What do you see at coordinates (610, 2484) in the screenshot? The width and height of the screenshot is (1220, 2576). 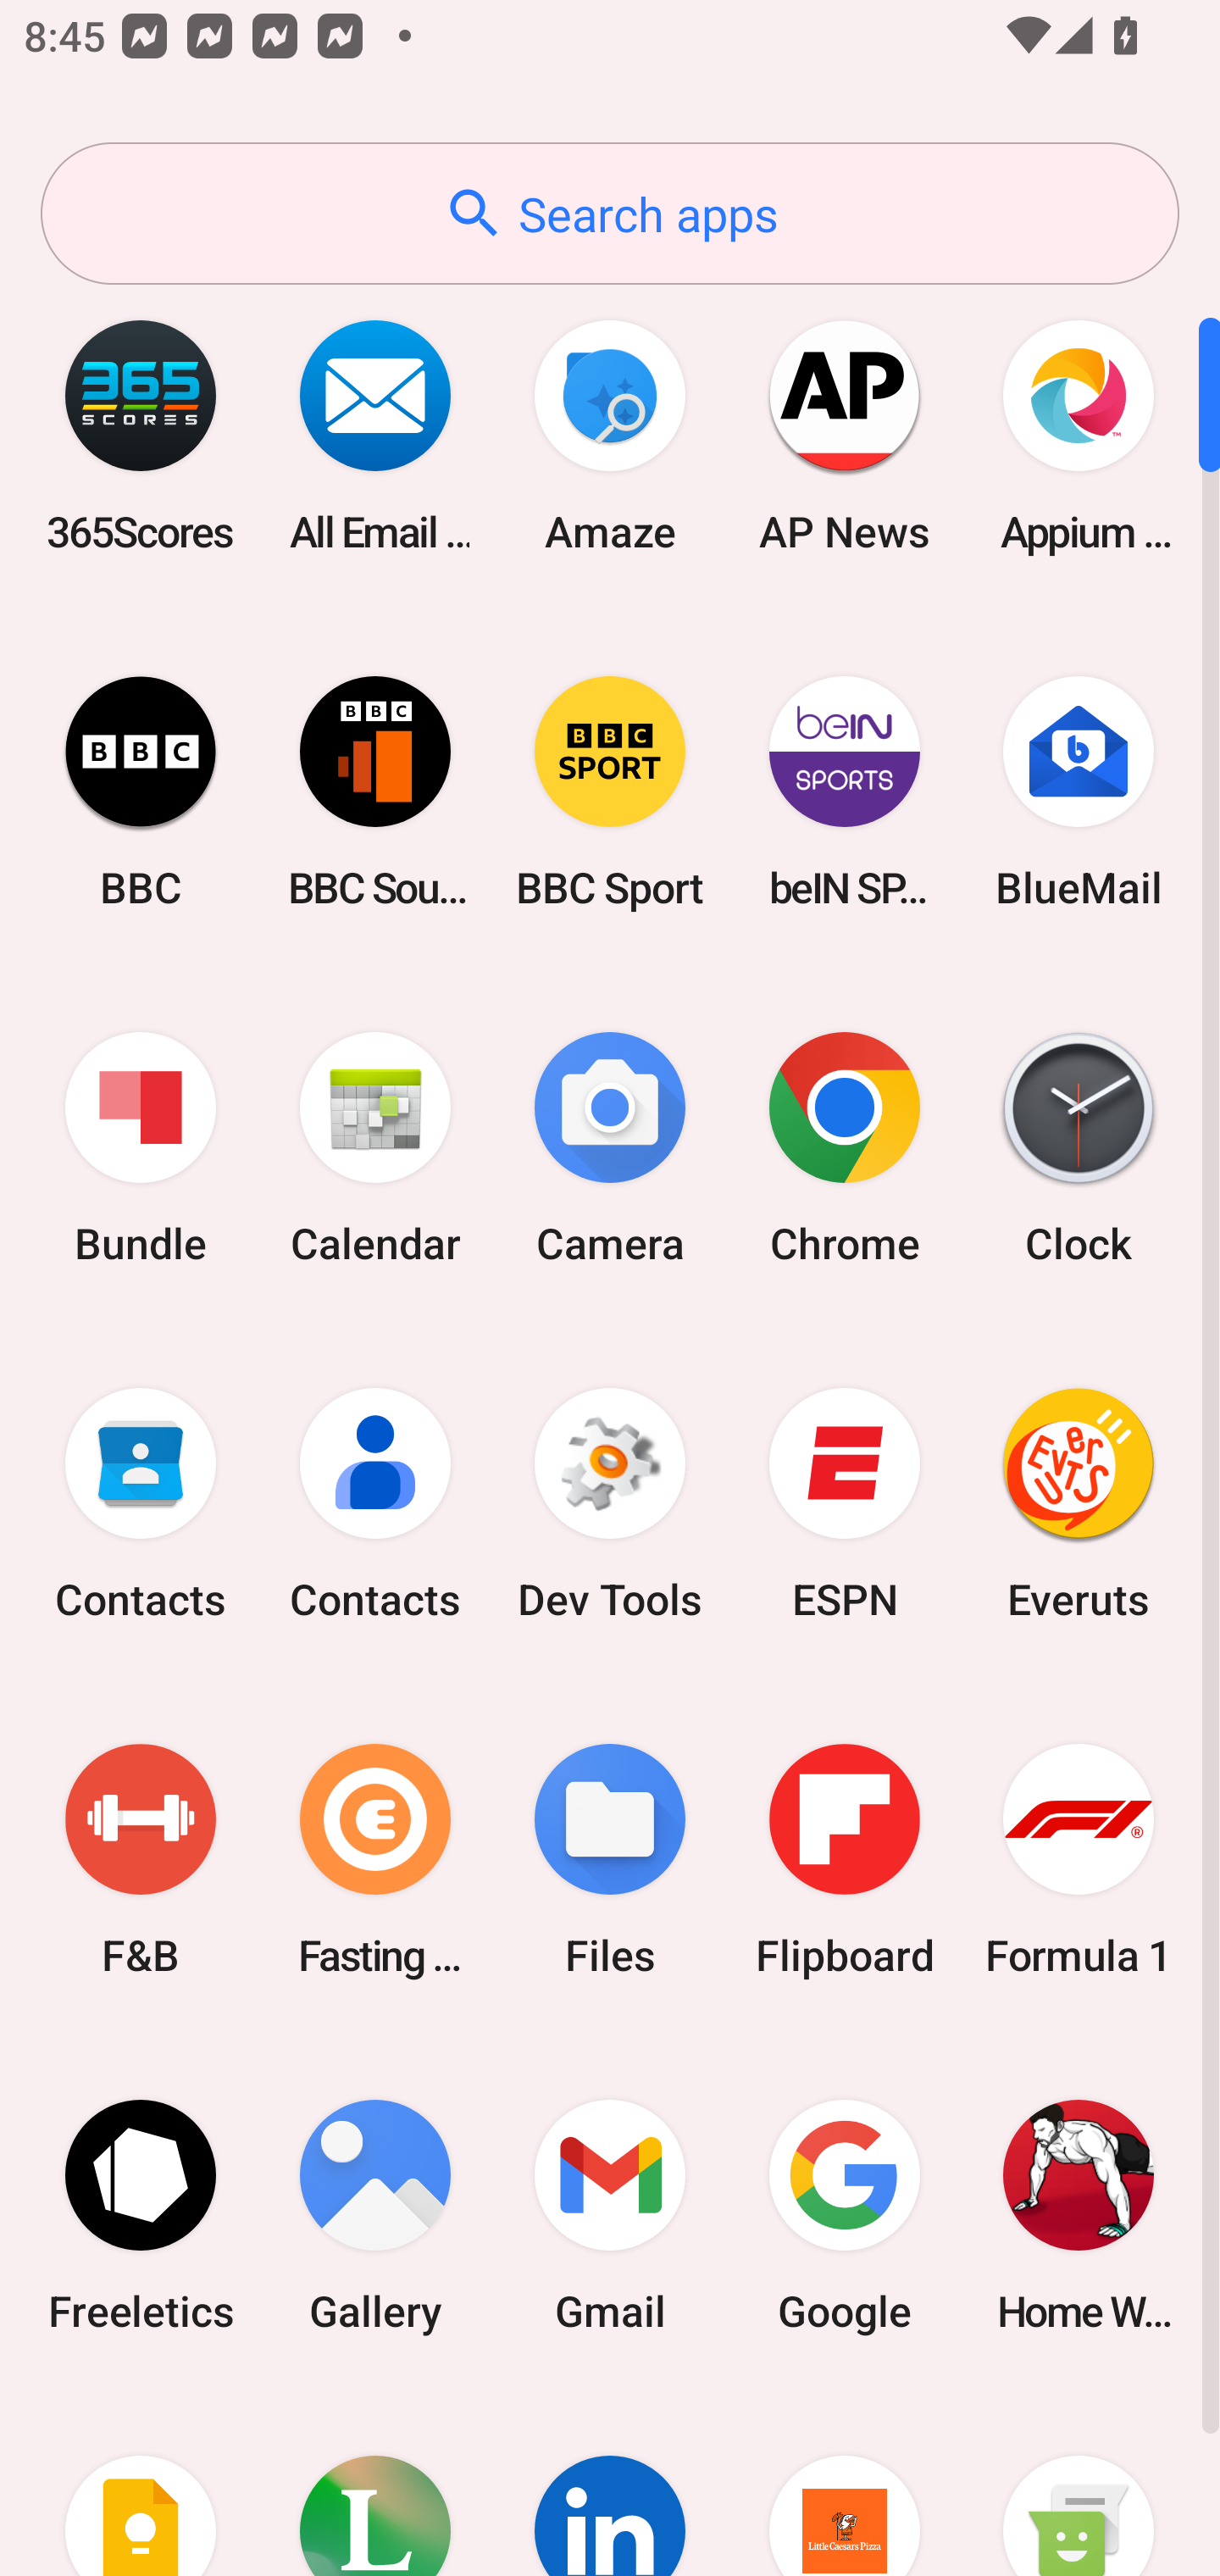 I see `LinkedIn` at bounding box center [610, 2484].